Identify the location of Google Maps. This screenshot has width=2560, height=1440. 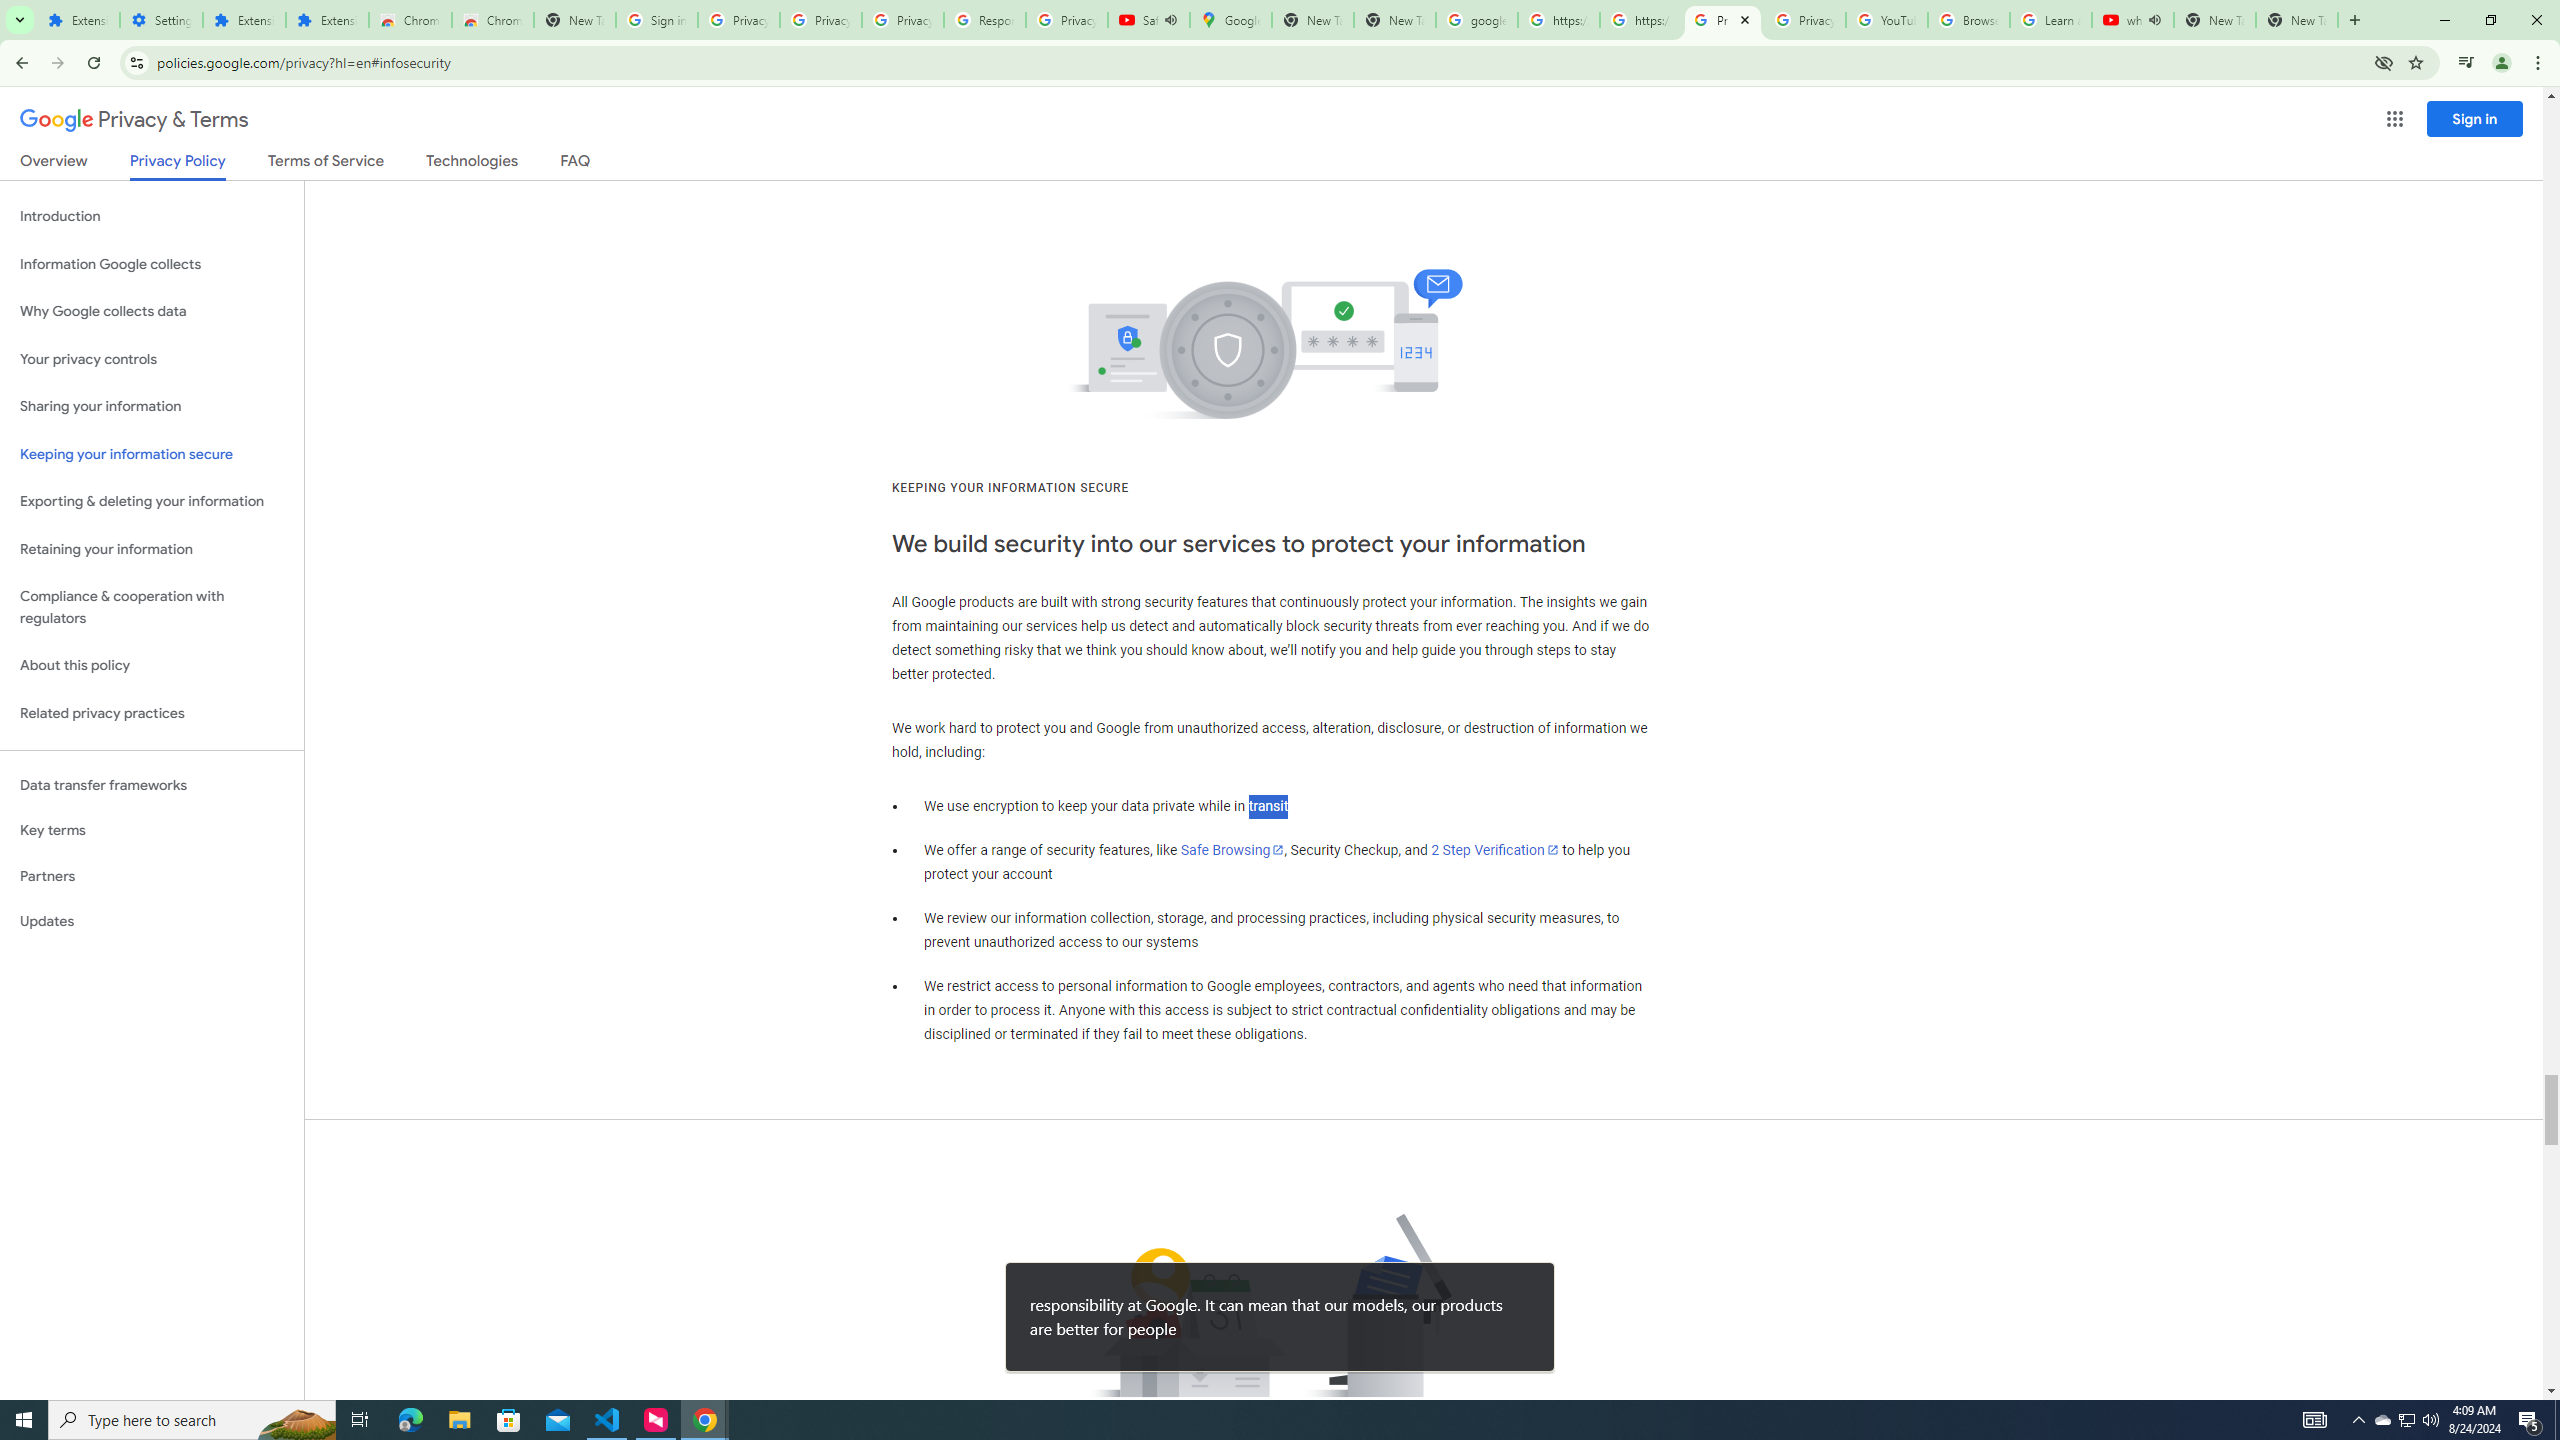
(1230, 20).